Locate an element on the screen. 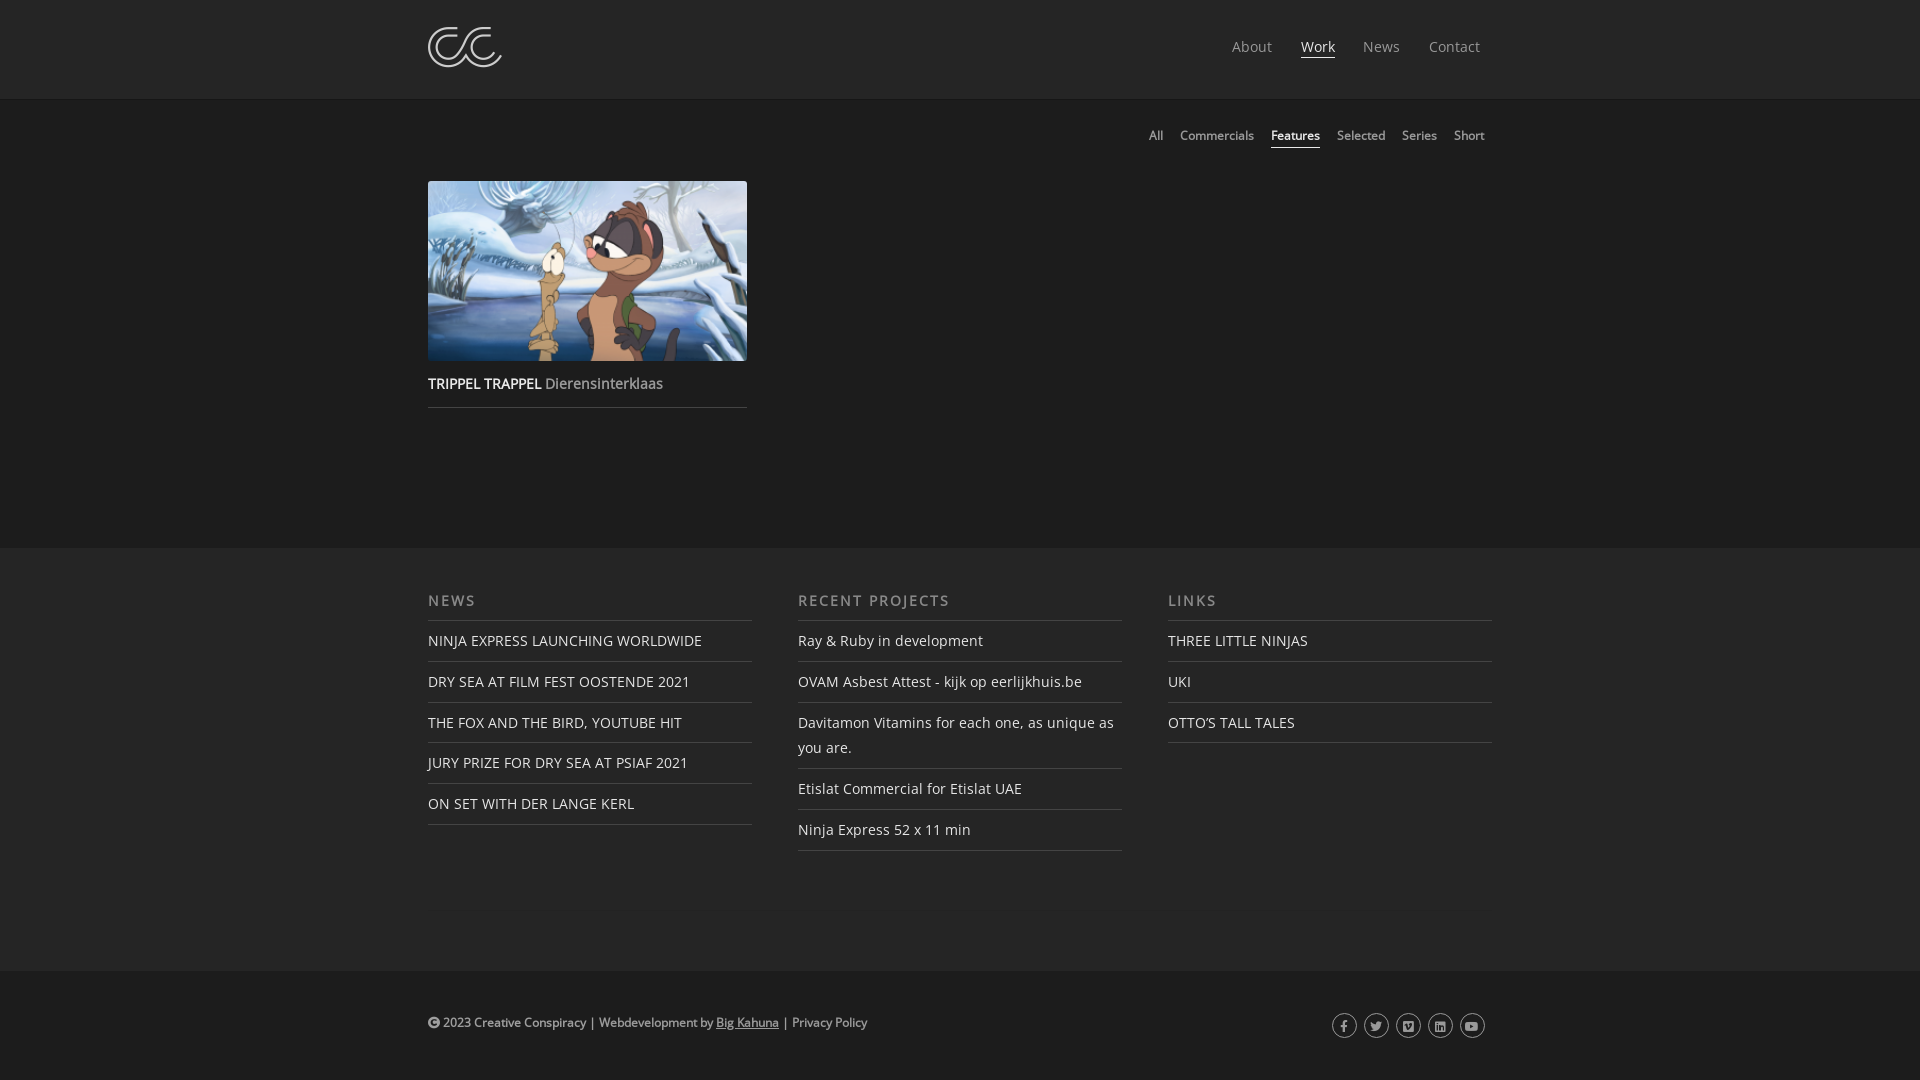 The image size is (1920, 1080). Work is located at coordinates (1318, 49).